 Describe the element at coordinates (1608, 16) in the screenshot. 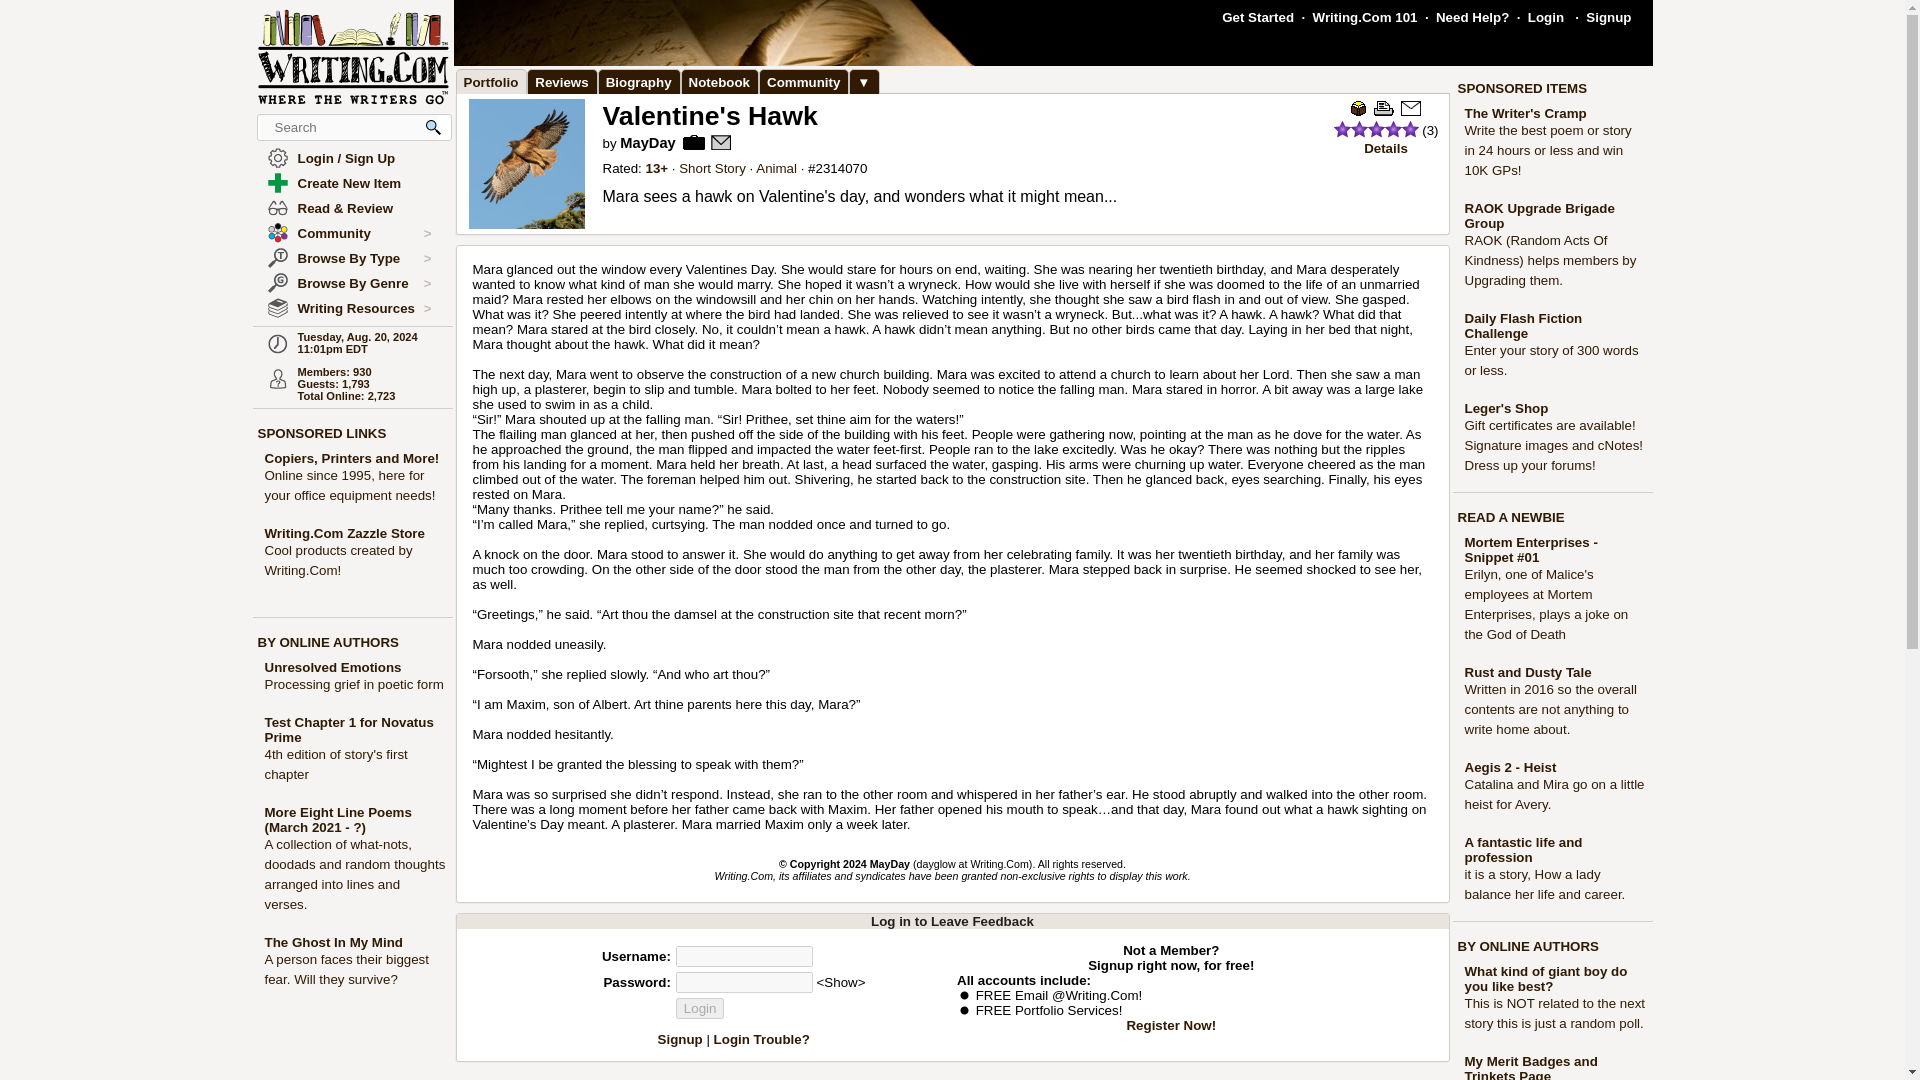

I see `Signup` at that location.